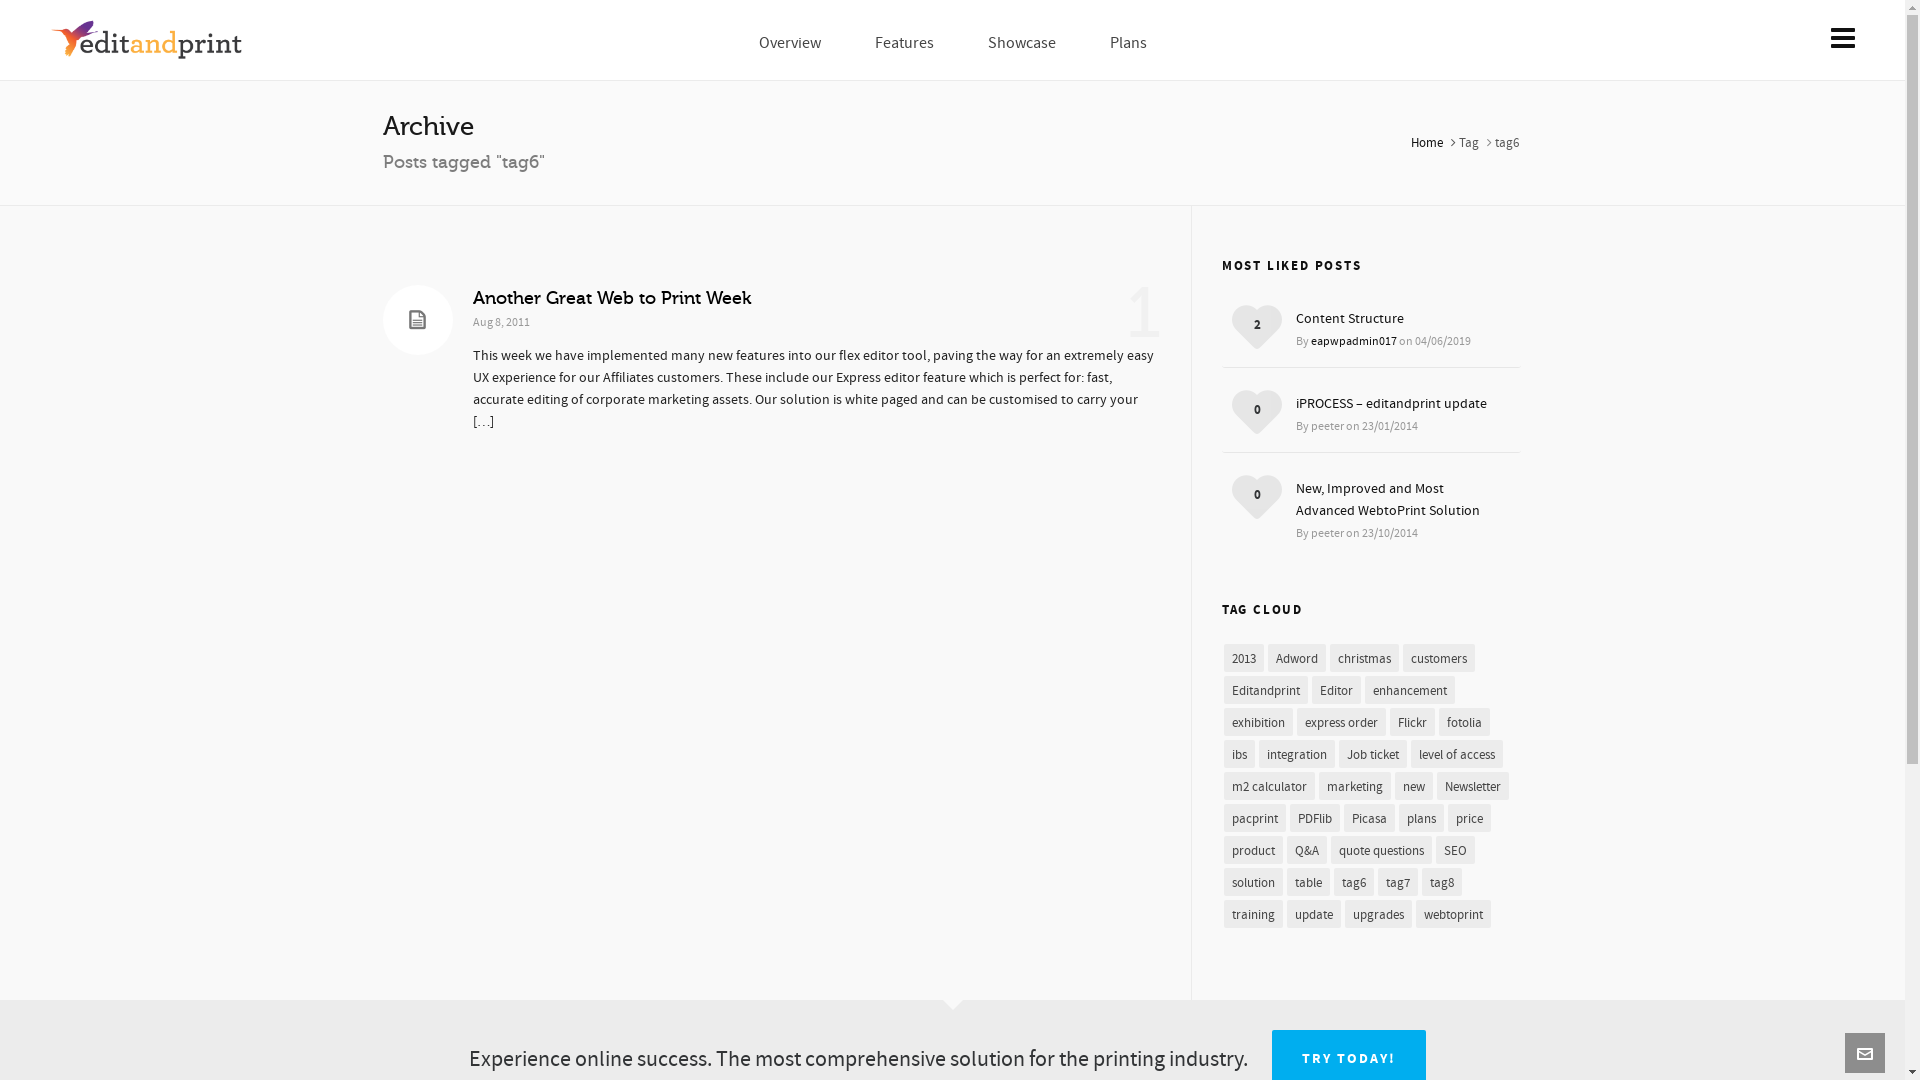 The image size is (1920, 1080). What do you see at coordinates (1412, 722) in the screenshot?
I see `Flickr` at bounding box center [1412, 722].